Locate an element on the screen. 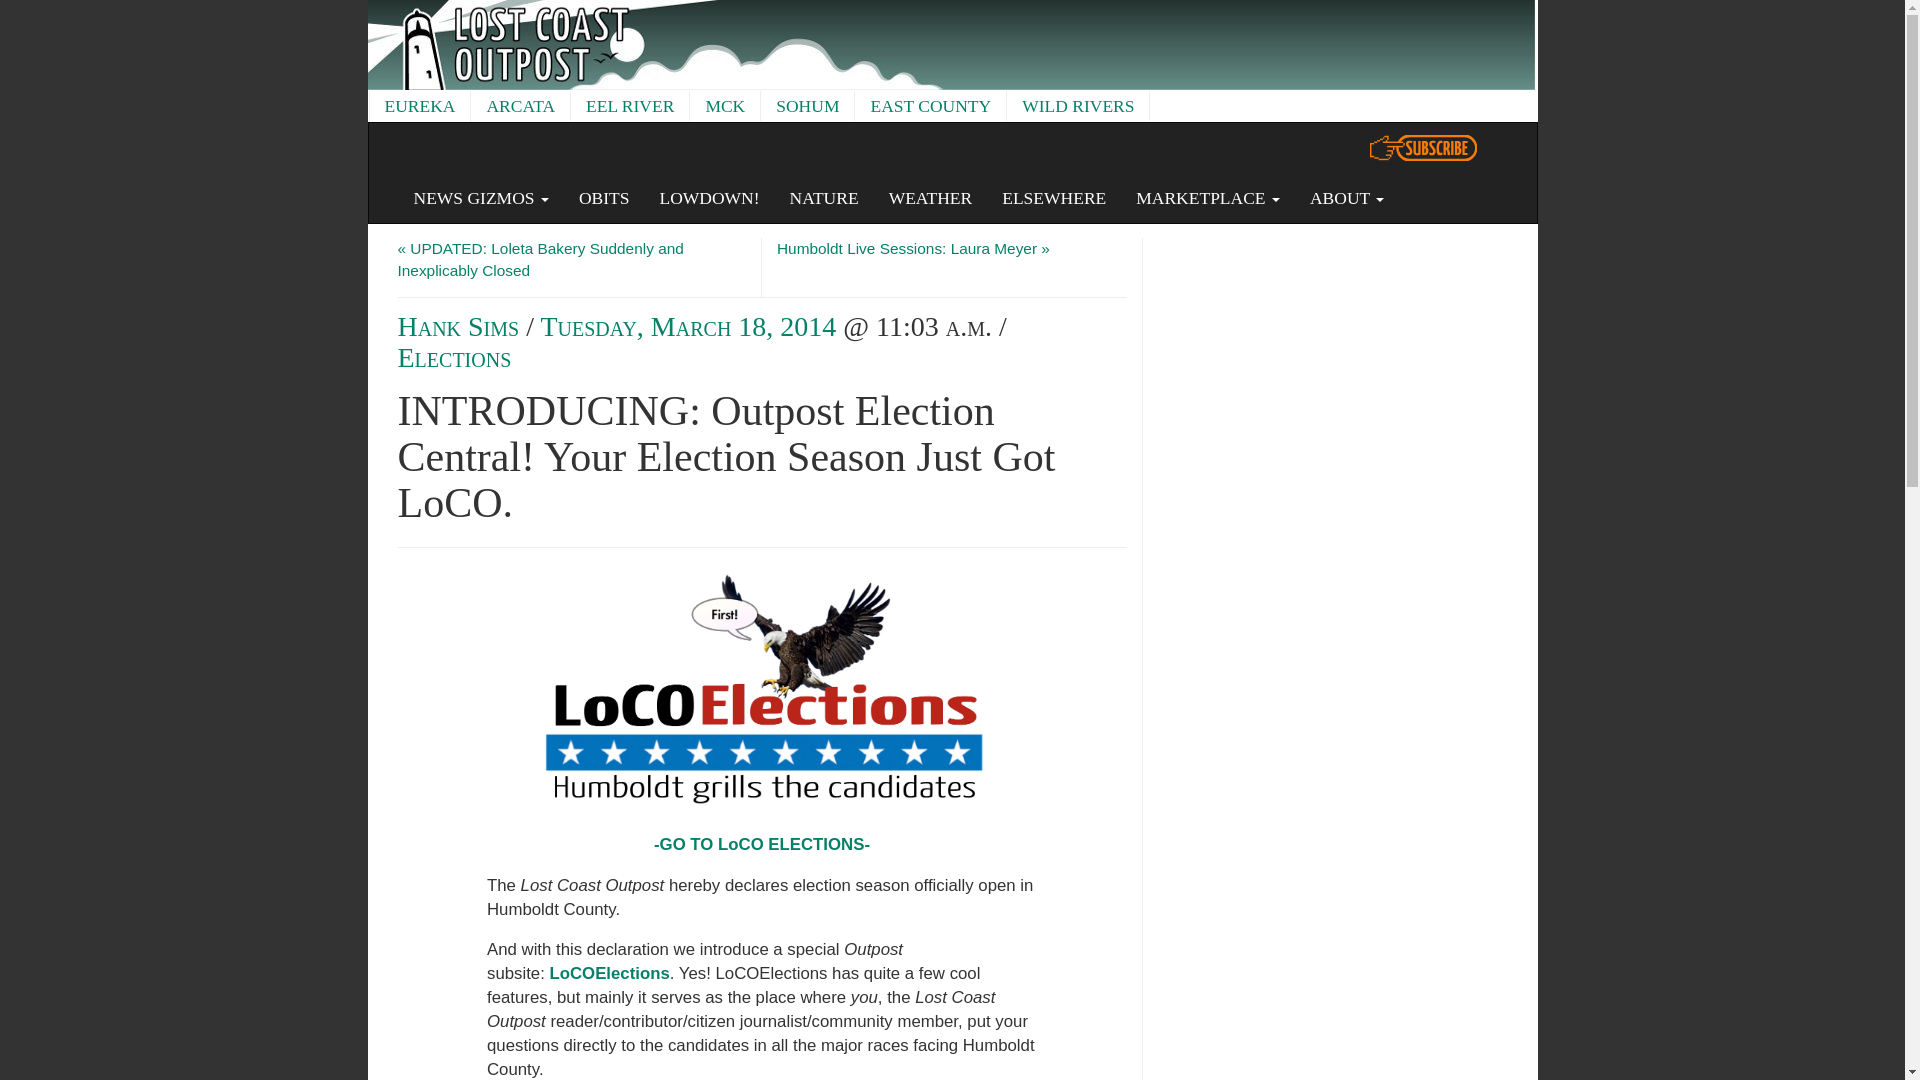 The width and height of the screenshot is (1920, 1080). EUREKA is located at coordinates (420, 105).